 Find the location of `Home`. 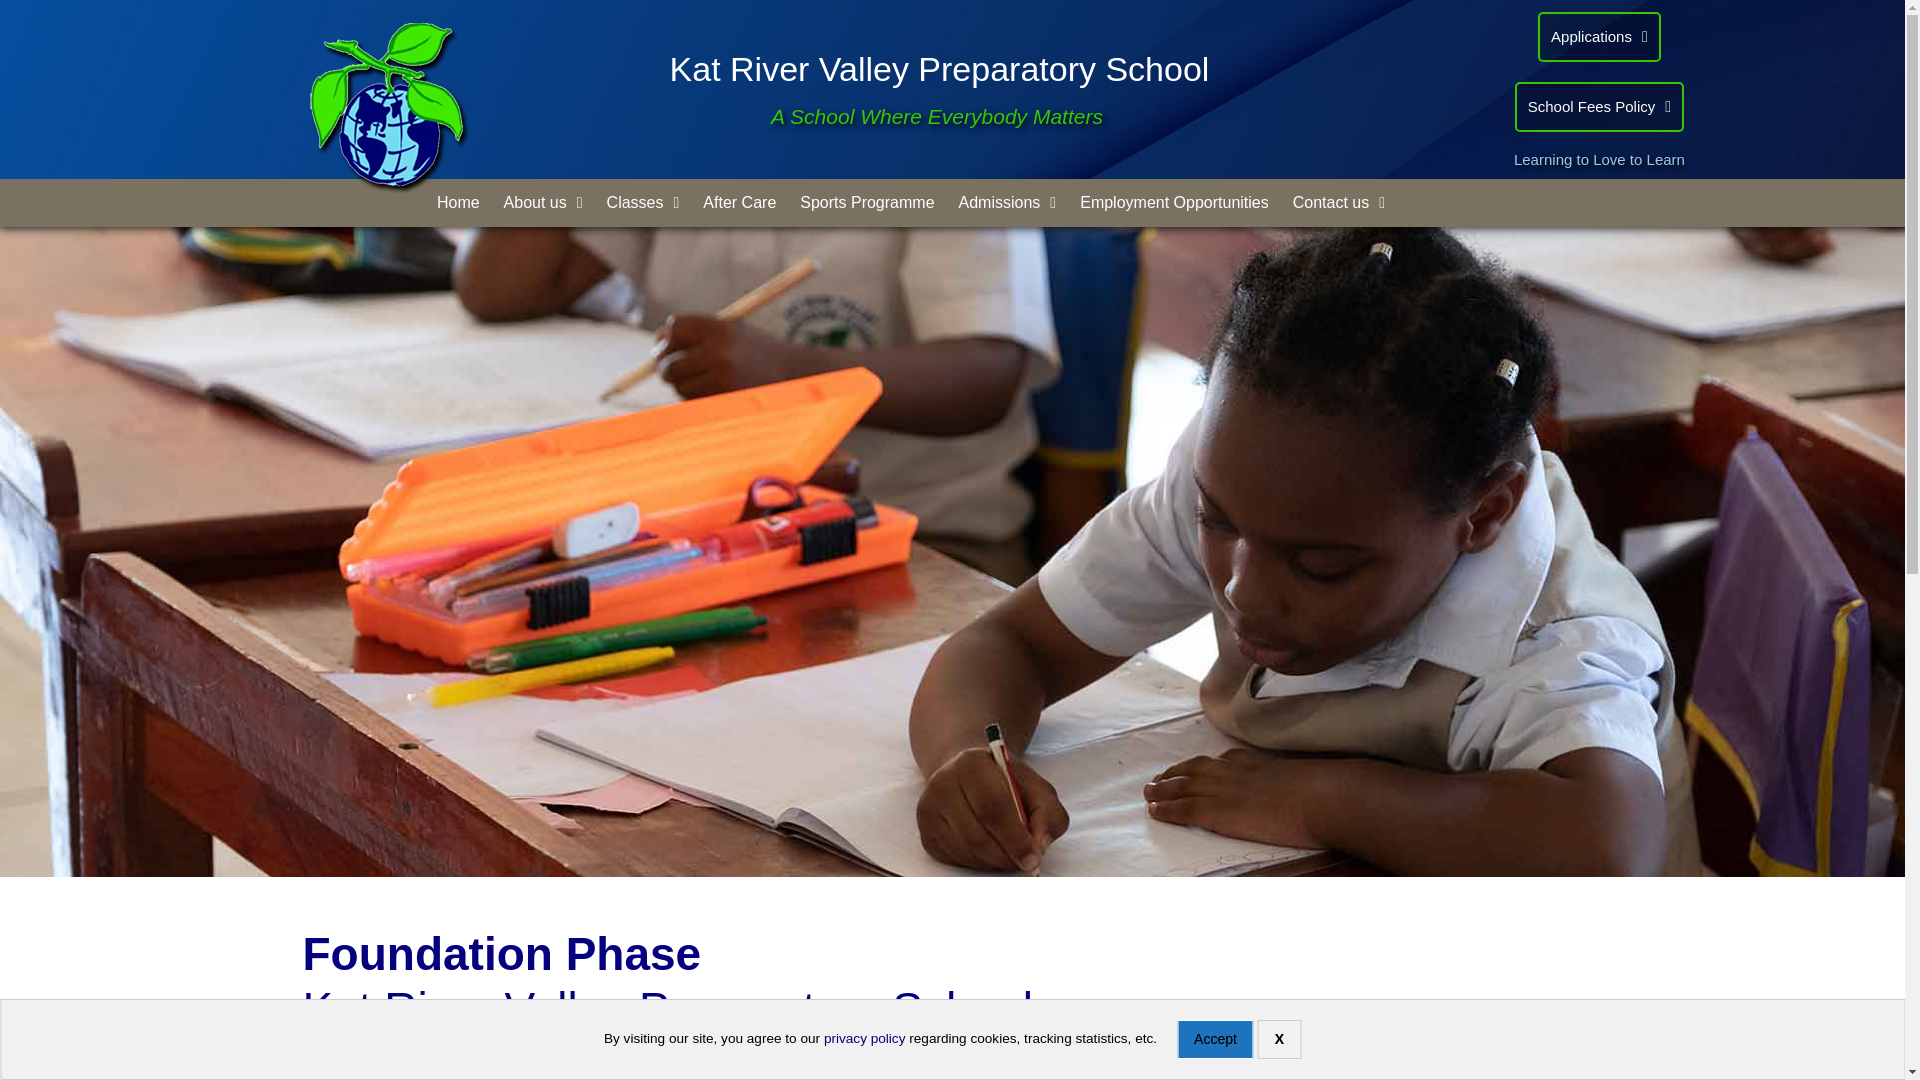

Home is located at coordinates (458, 202).